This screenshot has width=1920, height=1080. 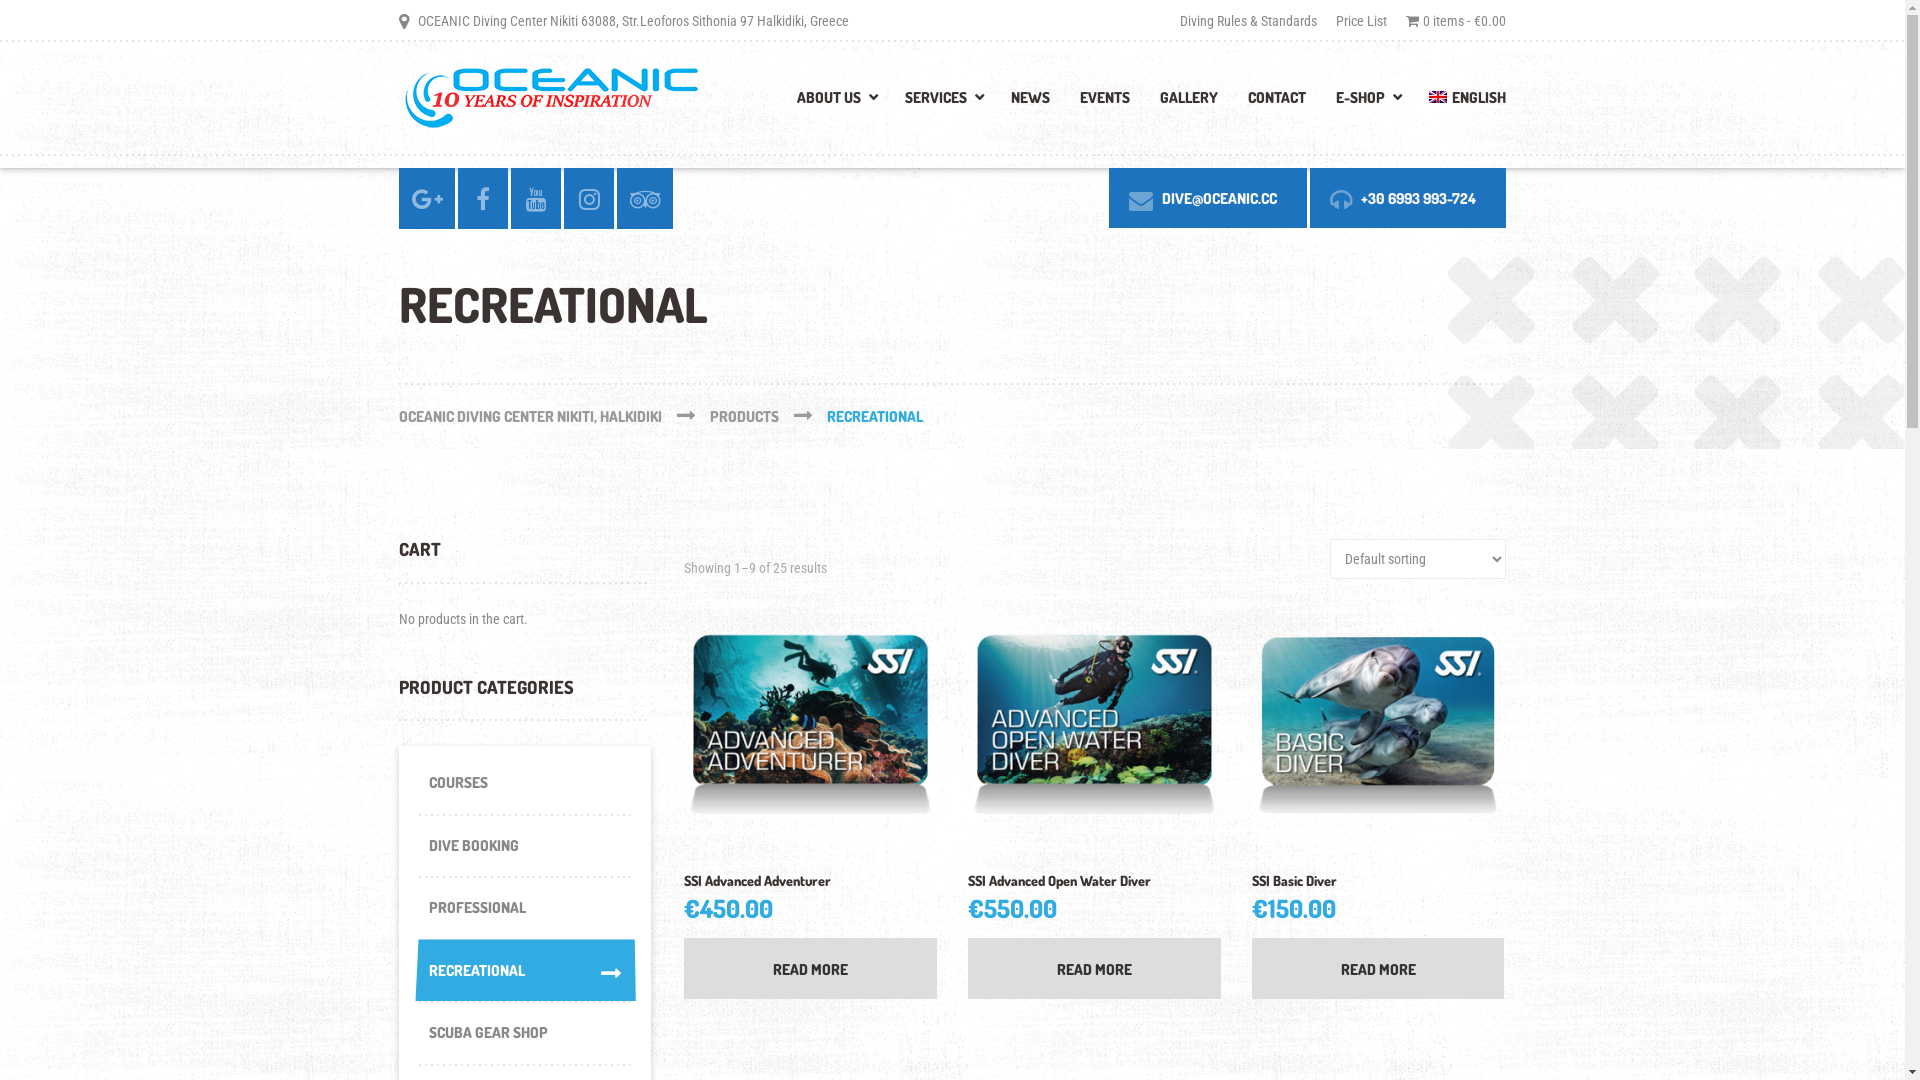 What do you see at coordinates (1094, 968) in the screenshot?
I see `READ MORE` at bounding box center [1094, 968].